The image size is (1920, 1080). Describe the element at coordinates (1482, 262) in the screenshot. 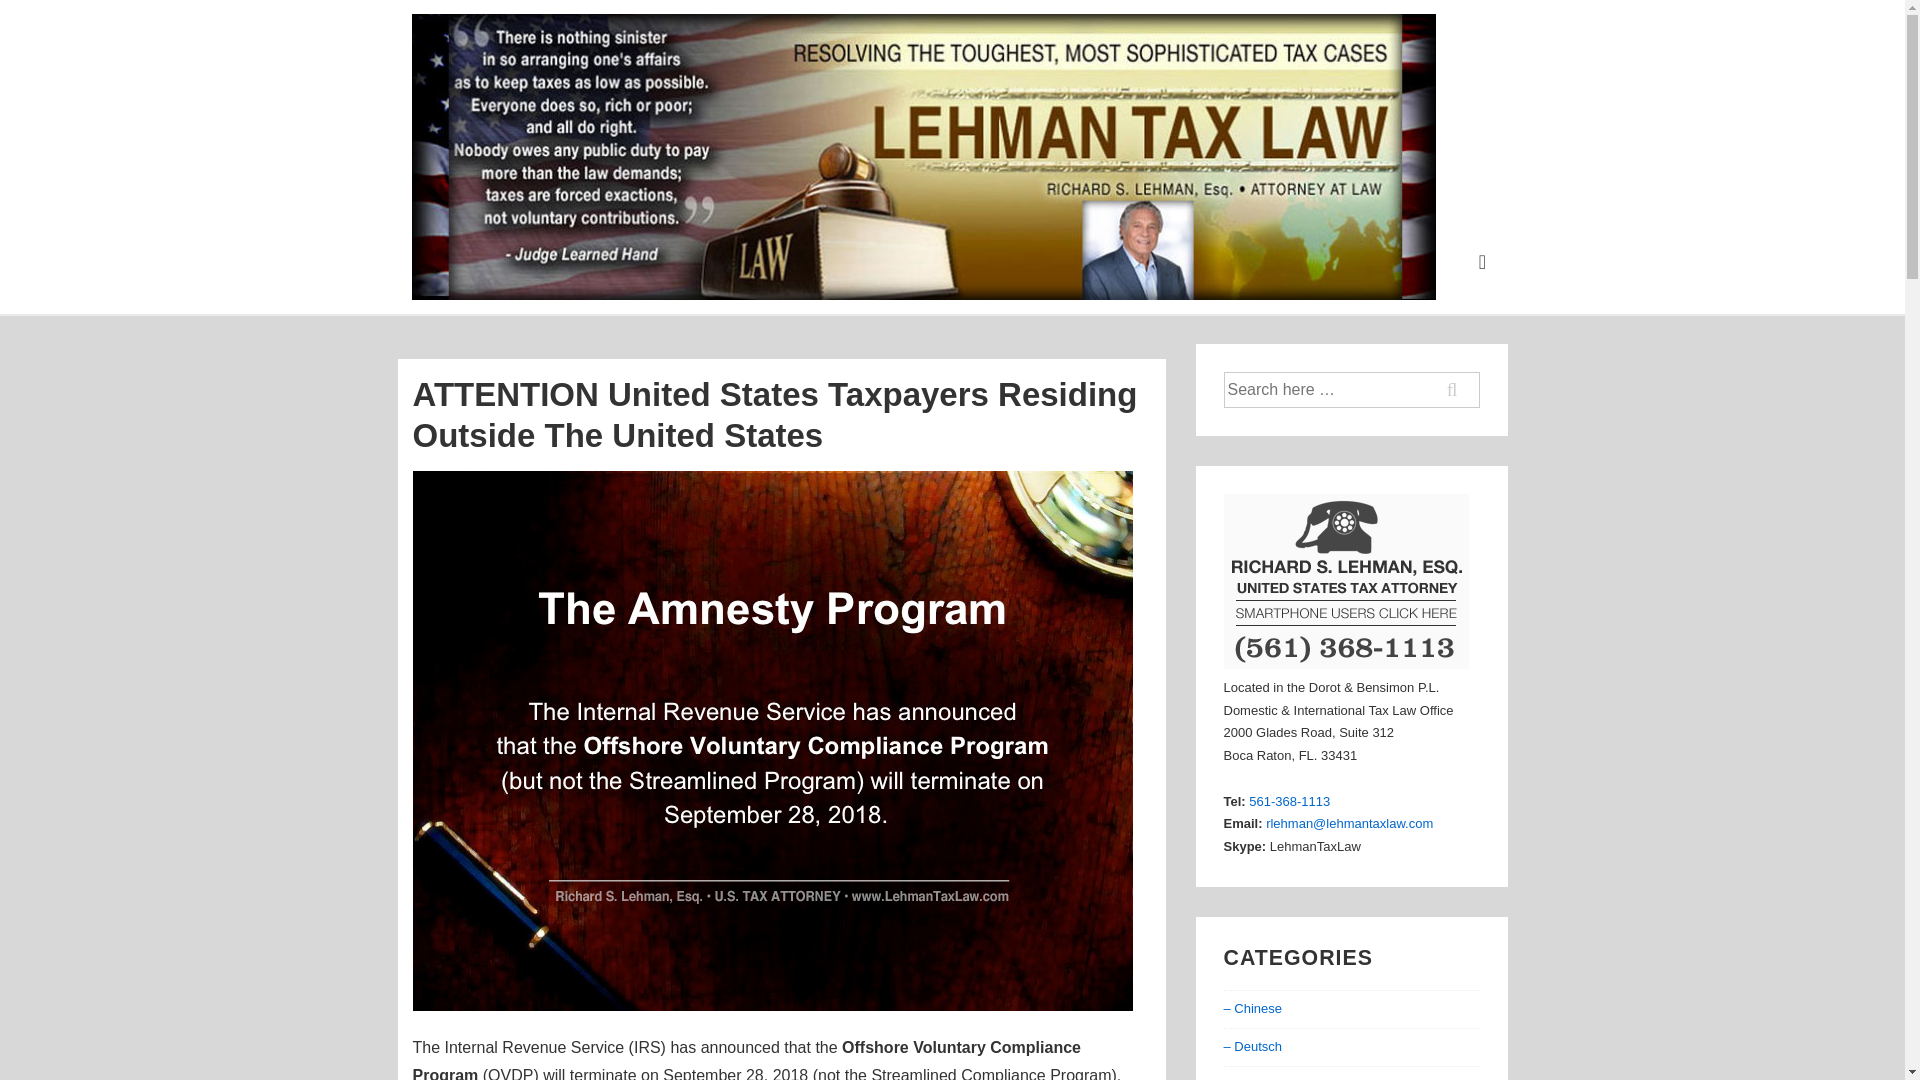

I see `MENU` at that location.